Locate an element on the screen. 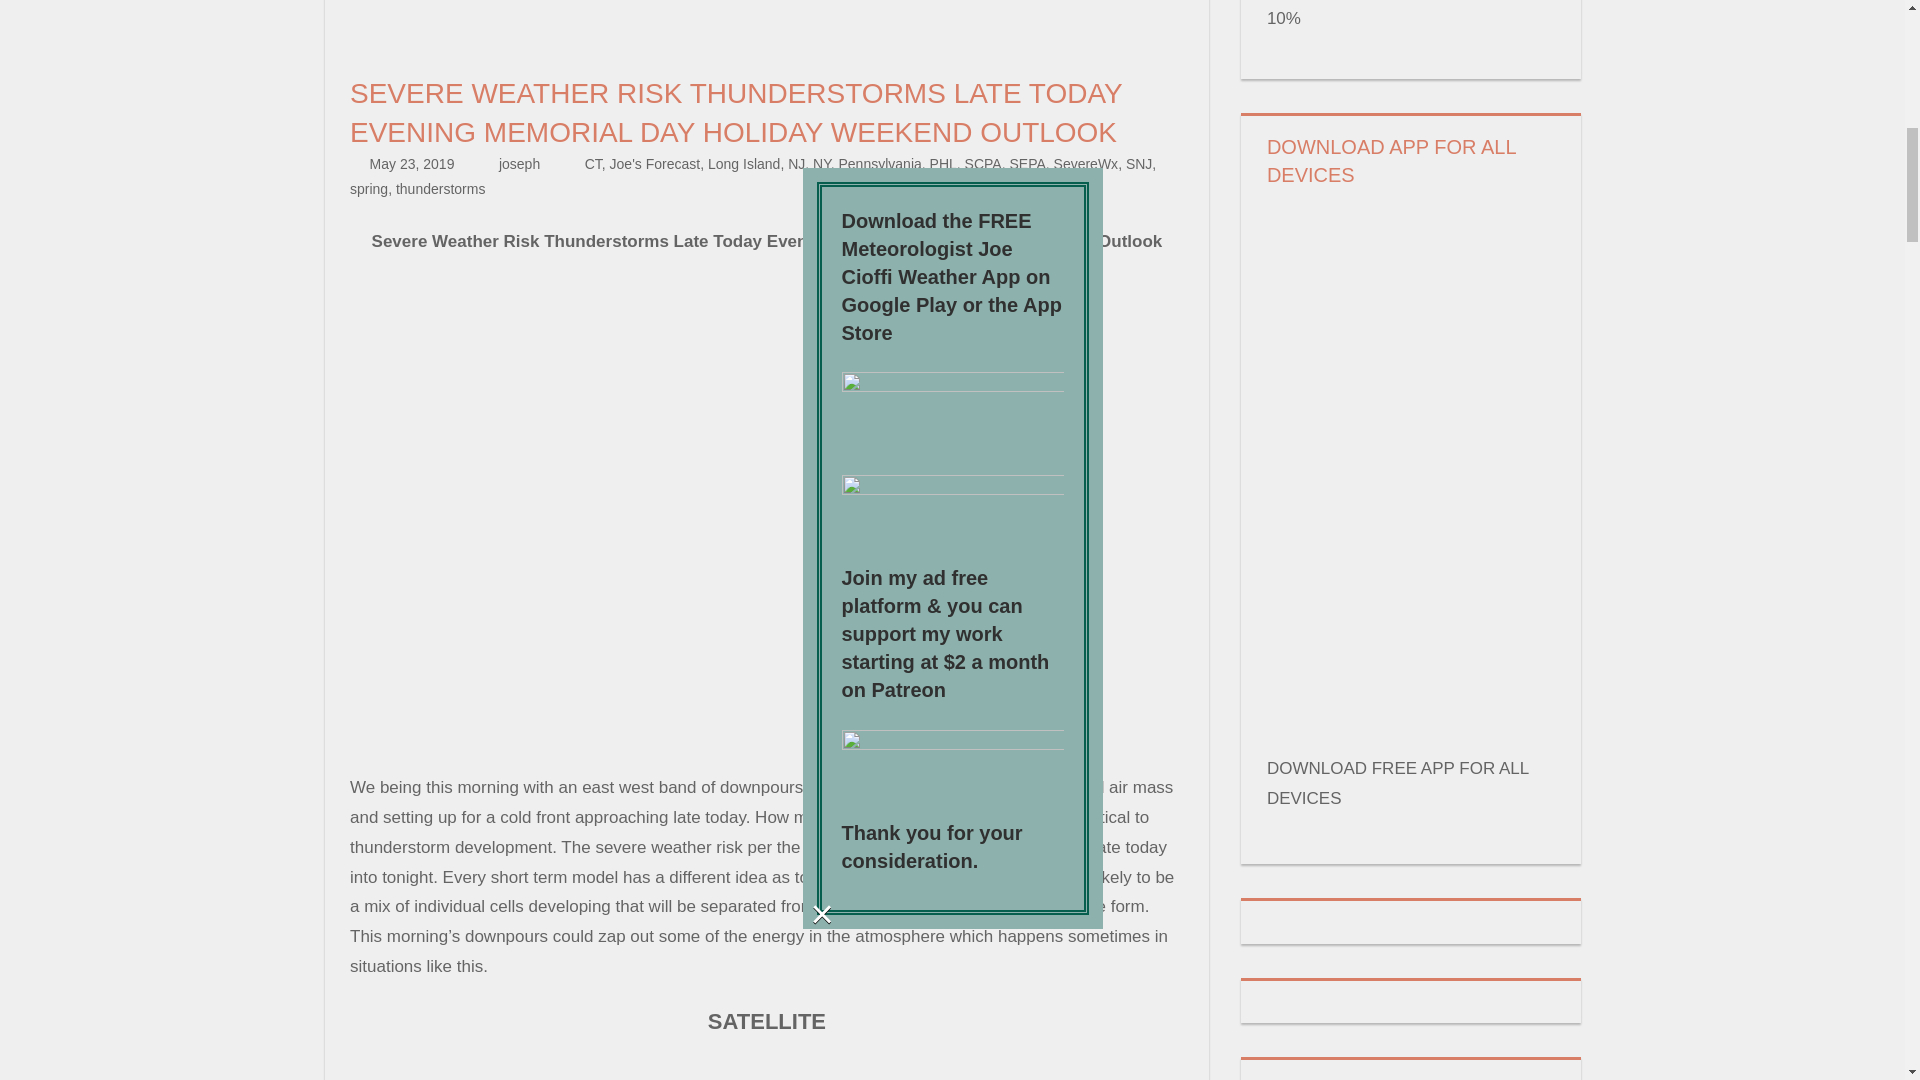 This screenshot has height=1080, width=1920. NY is located at coordinates (822, 163).